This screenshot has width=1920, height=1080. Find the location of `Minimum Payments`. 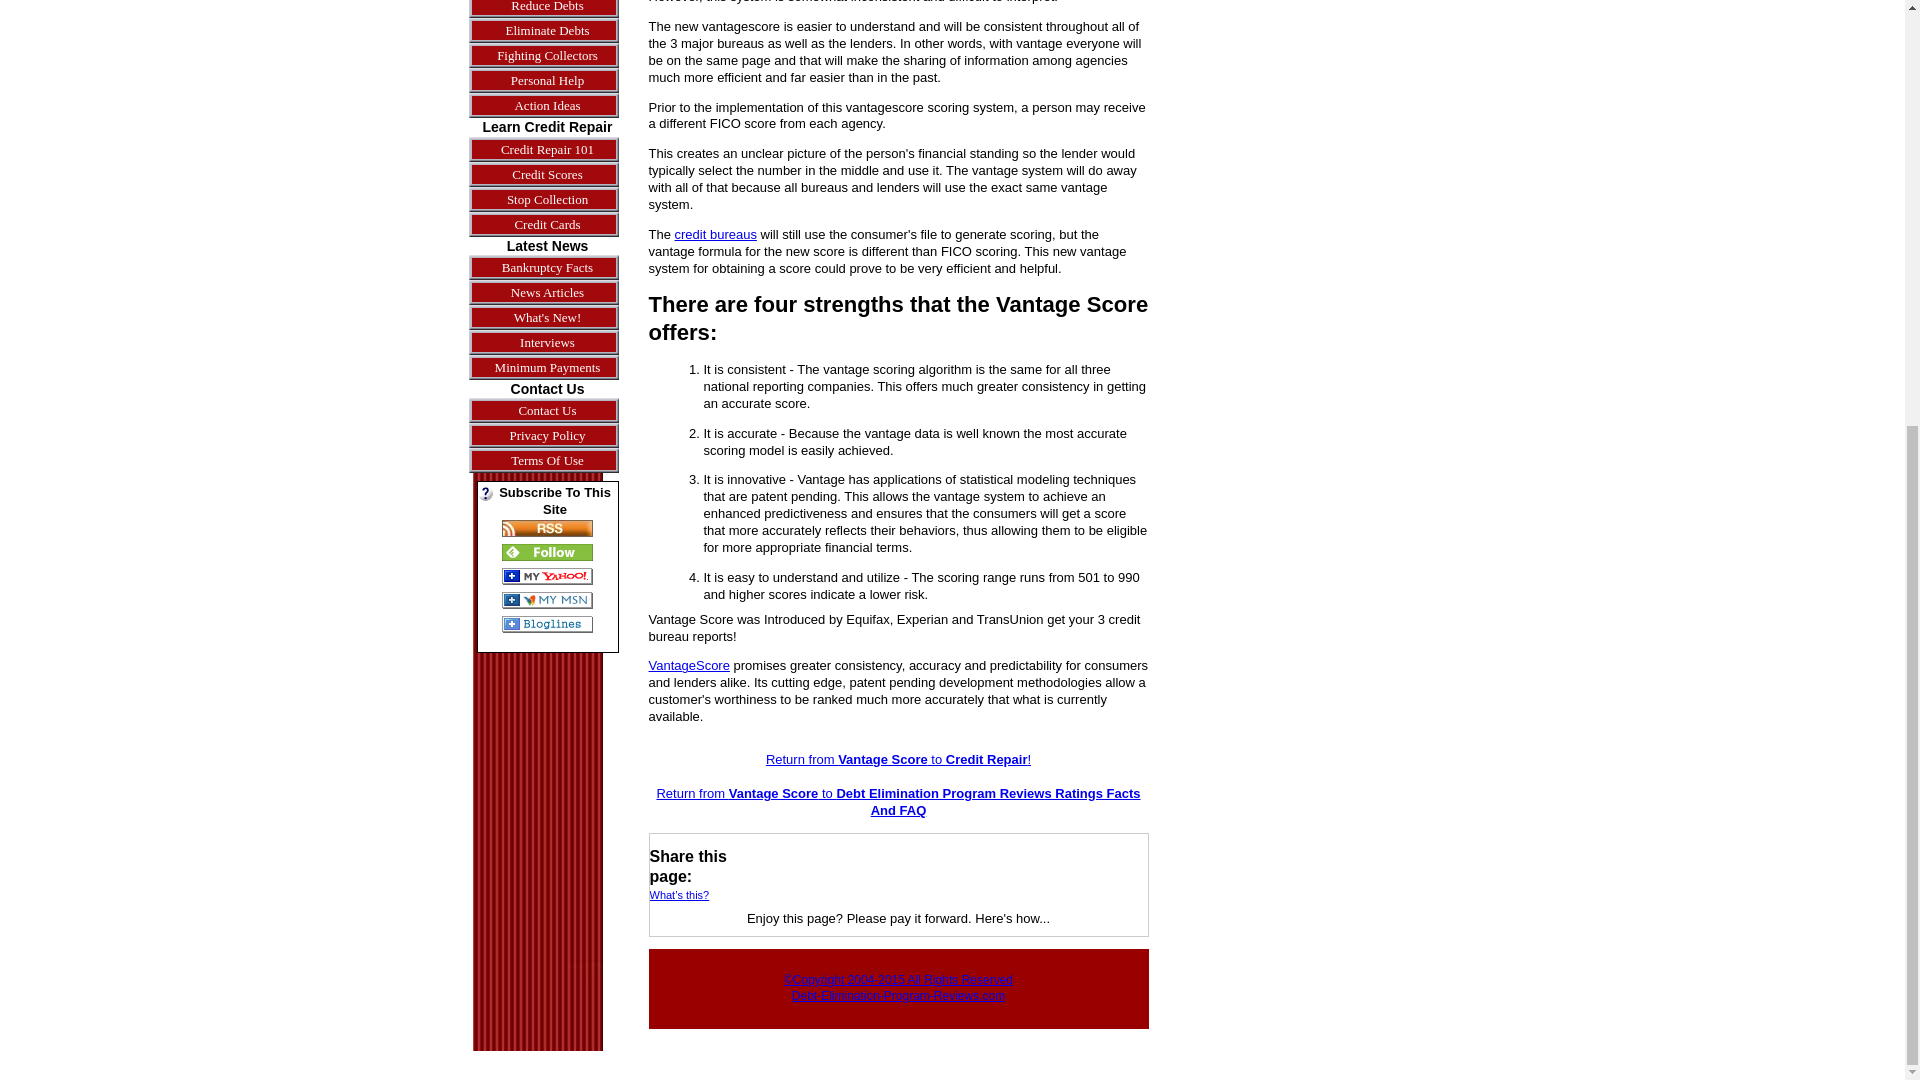

Minimum Payments is located at coordinates (546, 368).